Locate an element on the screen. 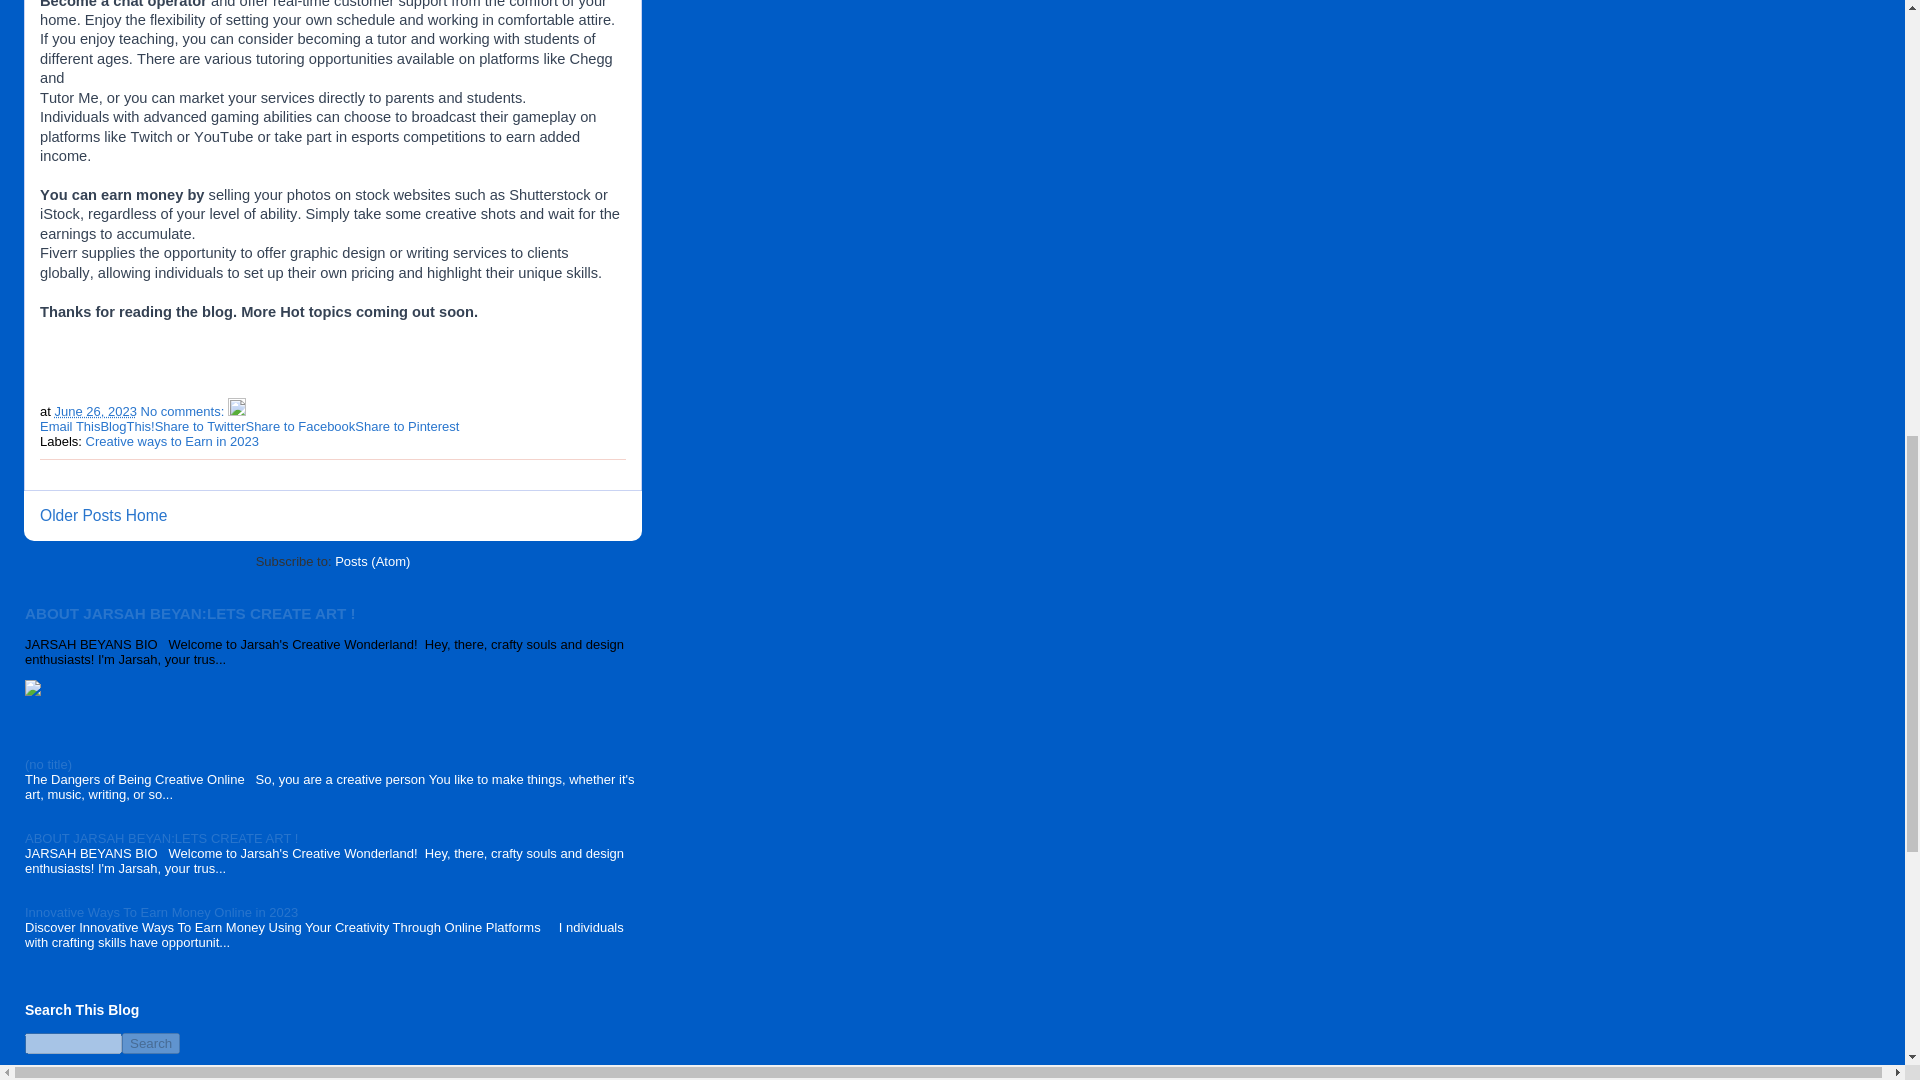 This screenshot has height=1080, width=1920. Search is located at coordinates (151, 1043).